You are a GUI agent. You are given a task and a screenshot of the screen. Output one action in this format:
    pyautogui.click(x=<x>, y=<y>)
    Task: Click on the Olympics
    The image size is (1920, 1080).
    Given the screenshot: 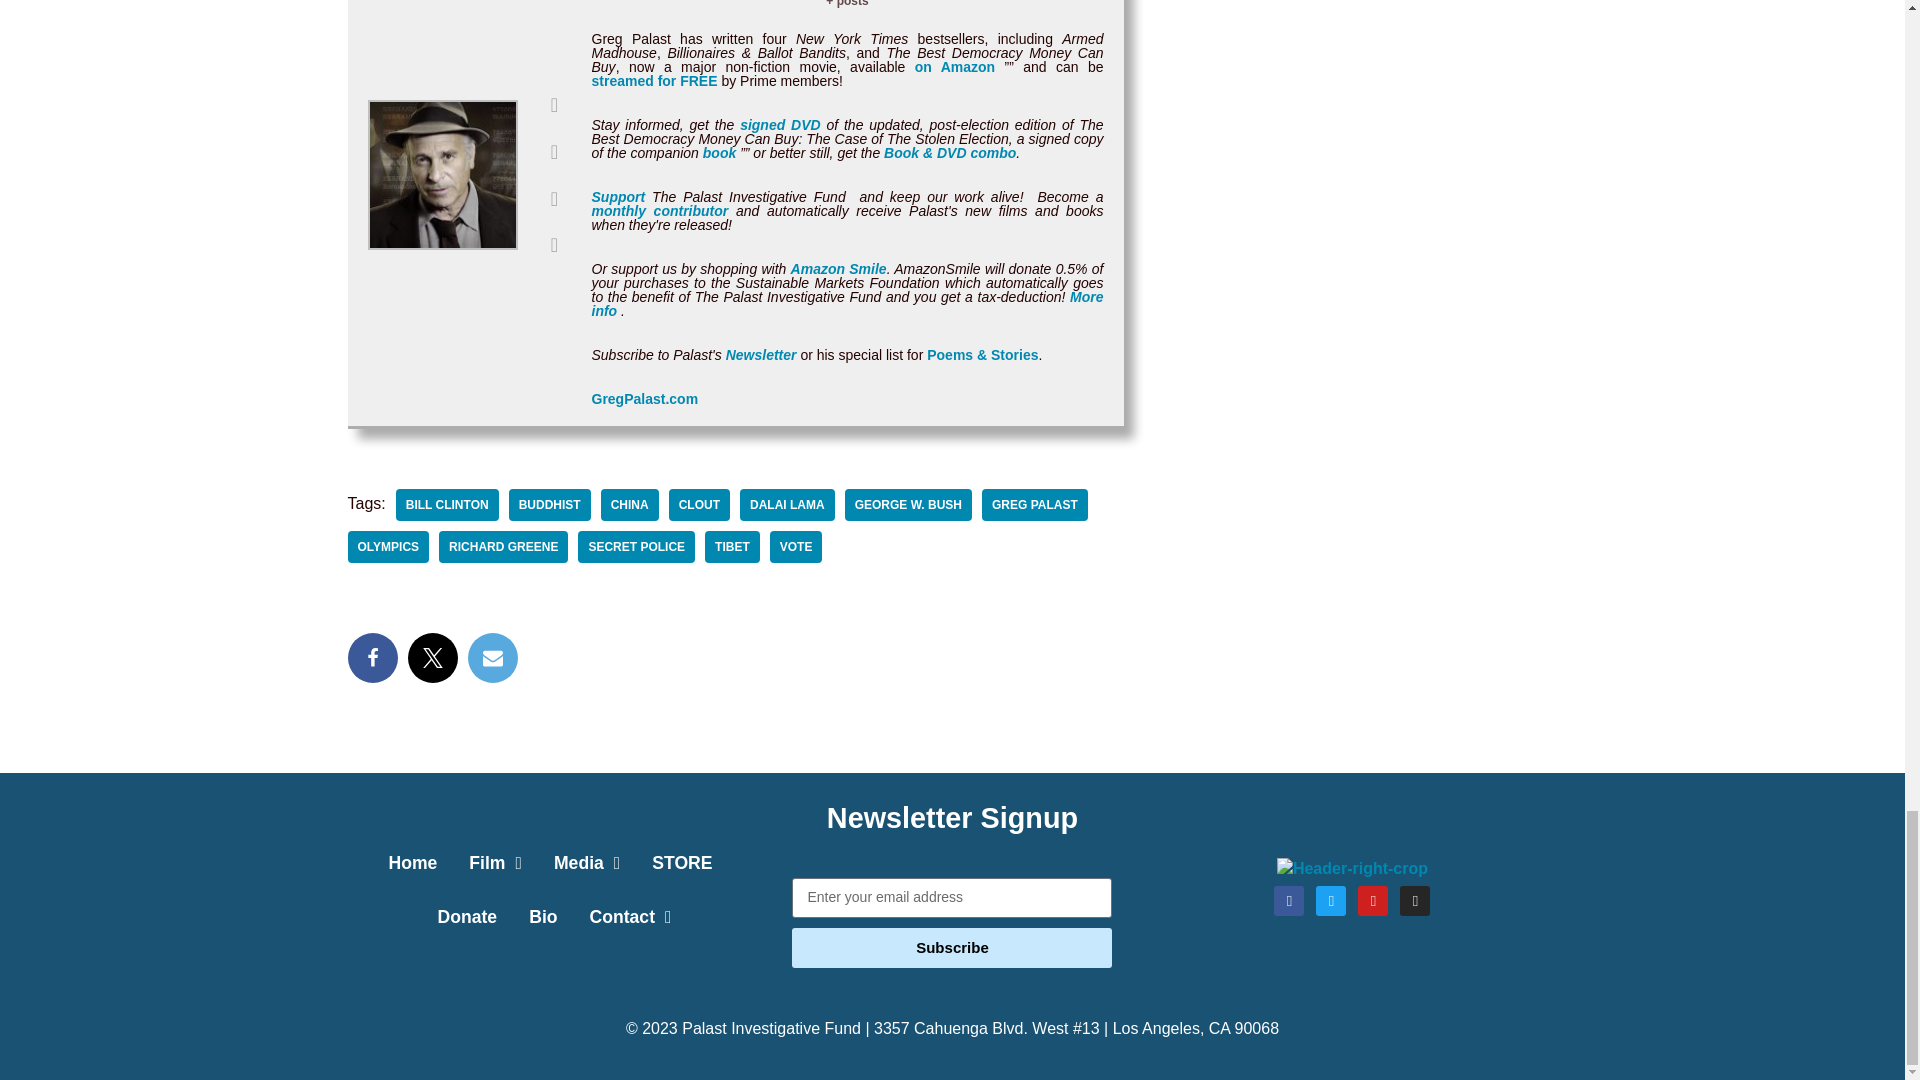 What is the action you would take?
    pyautogui.click(x=388, y=546)
    